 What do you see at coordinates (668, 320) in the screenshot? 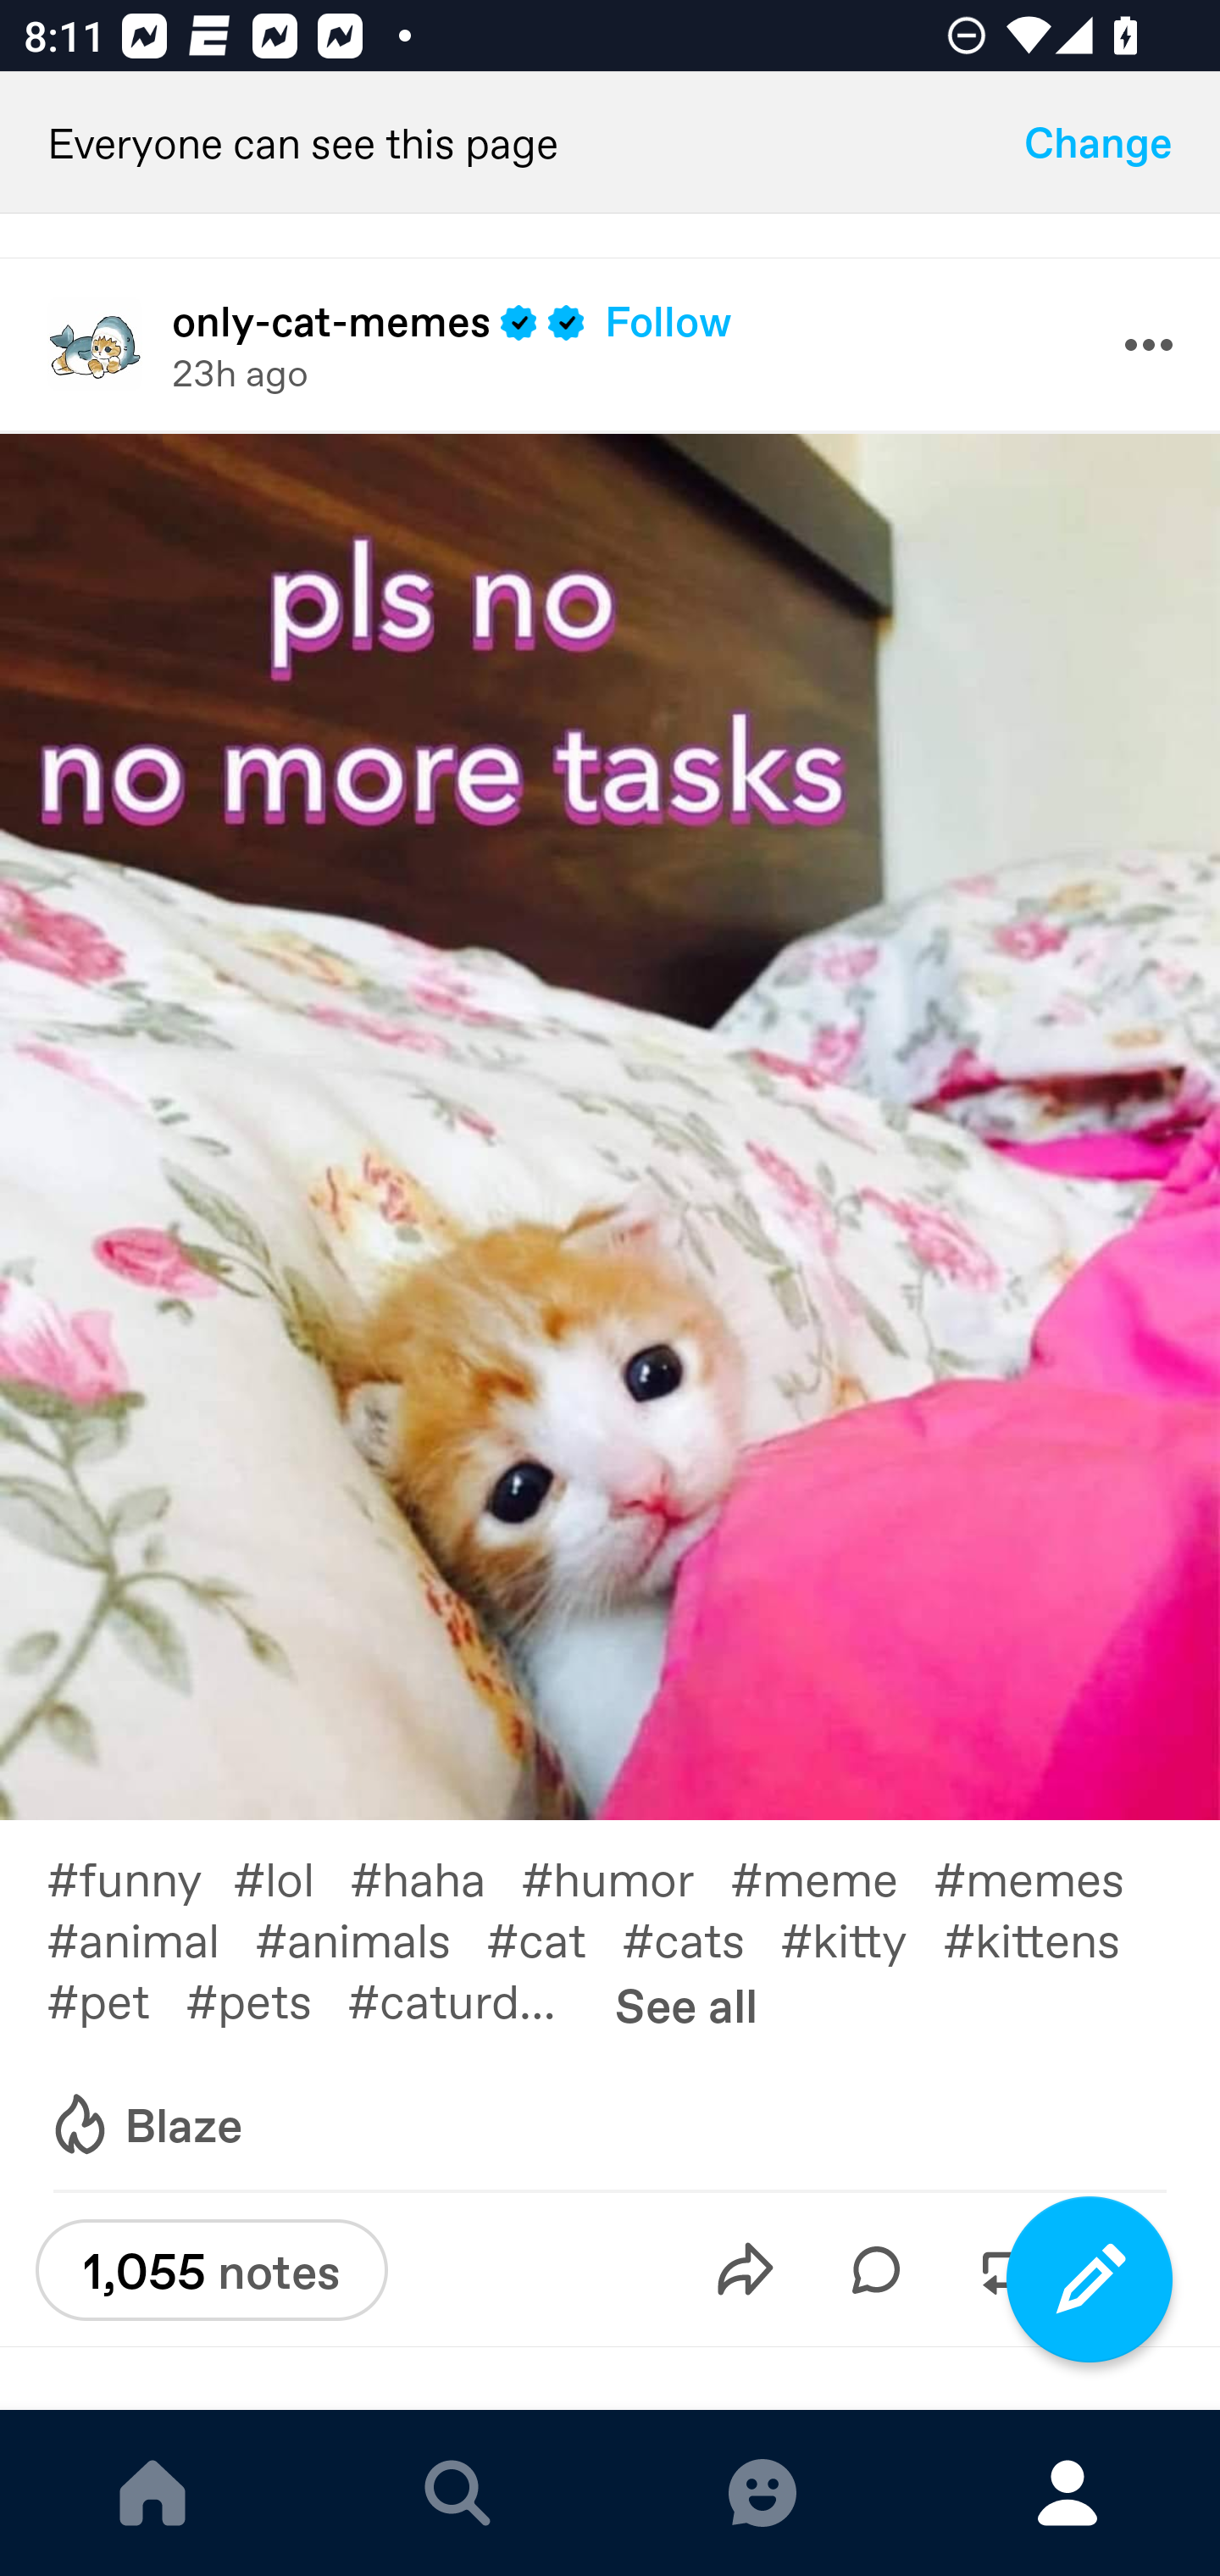
I see `Follow` at bounding box center [668, 320].